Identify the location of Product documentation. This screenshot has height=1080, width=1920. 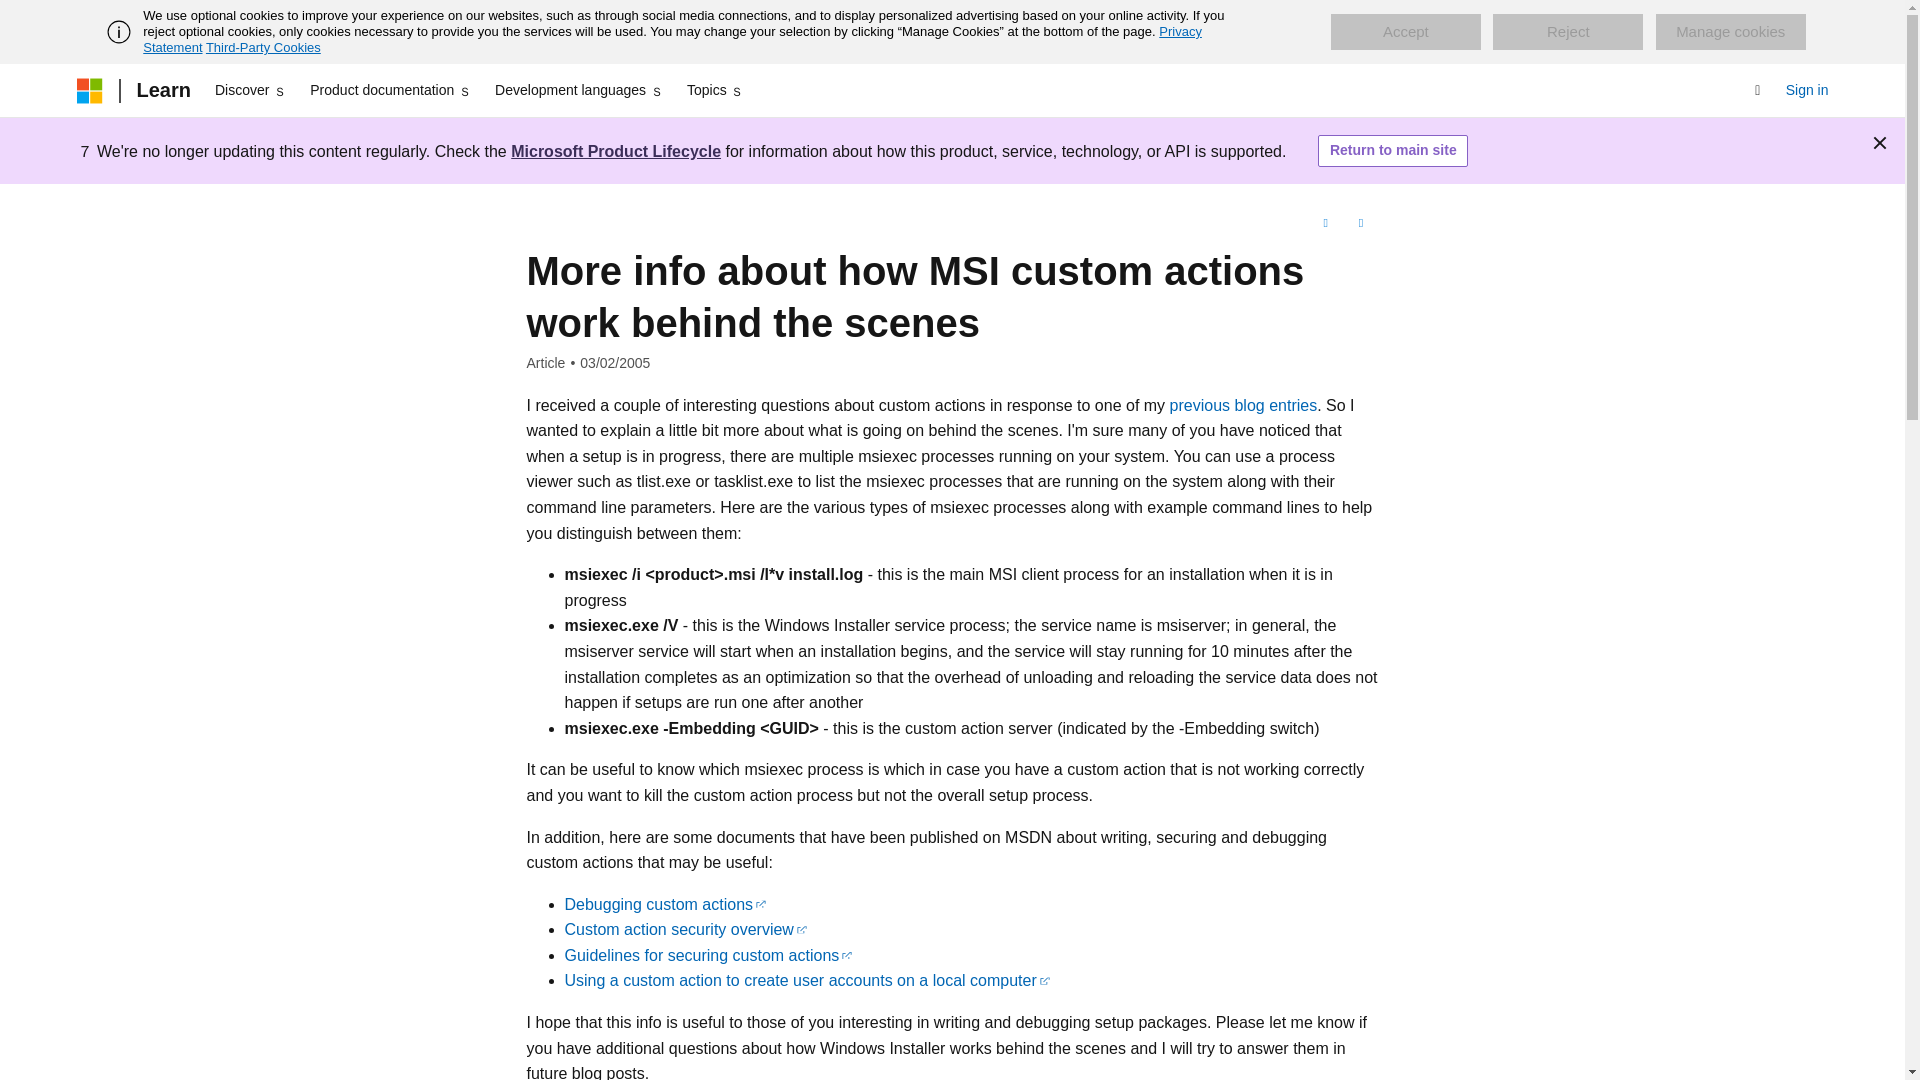
(390, 90).